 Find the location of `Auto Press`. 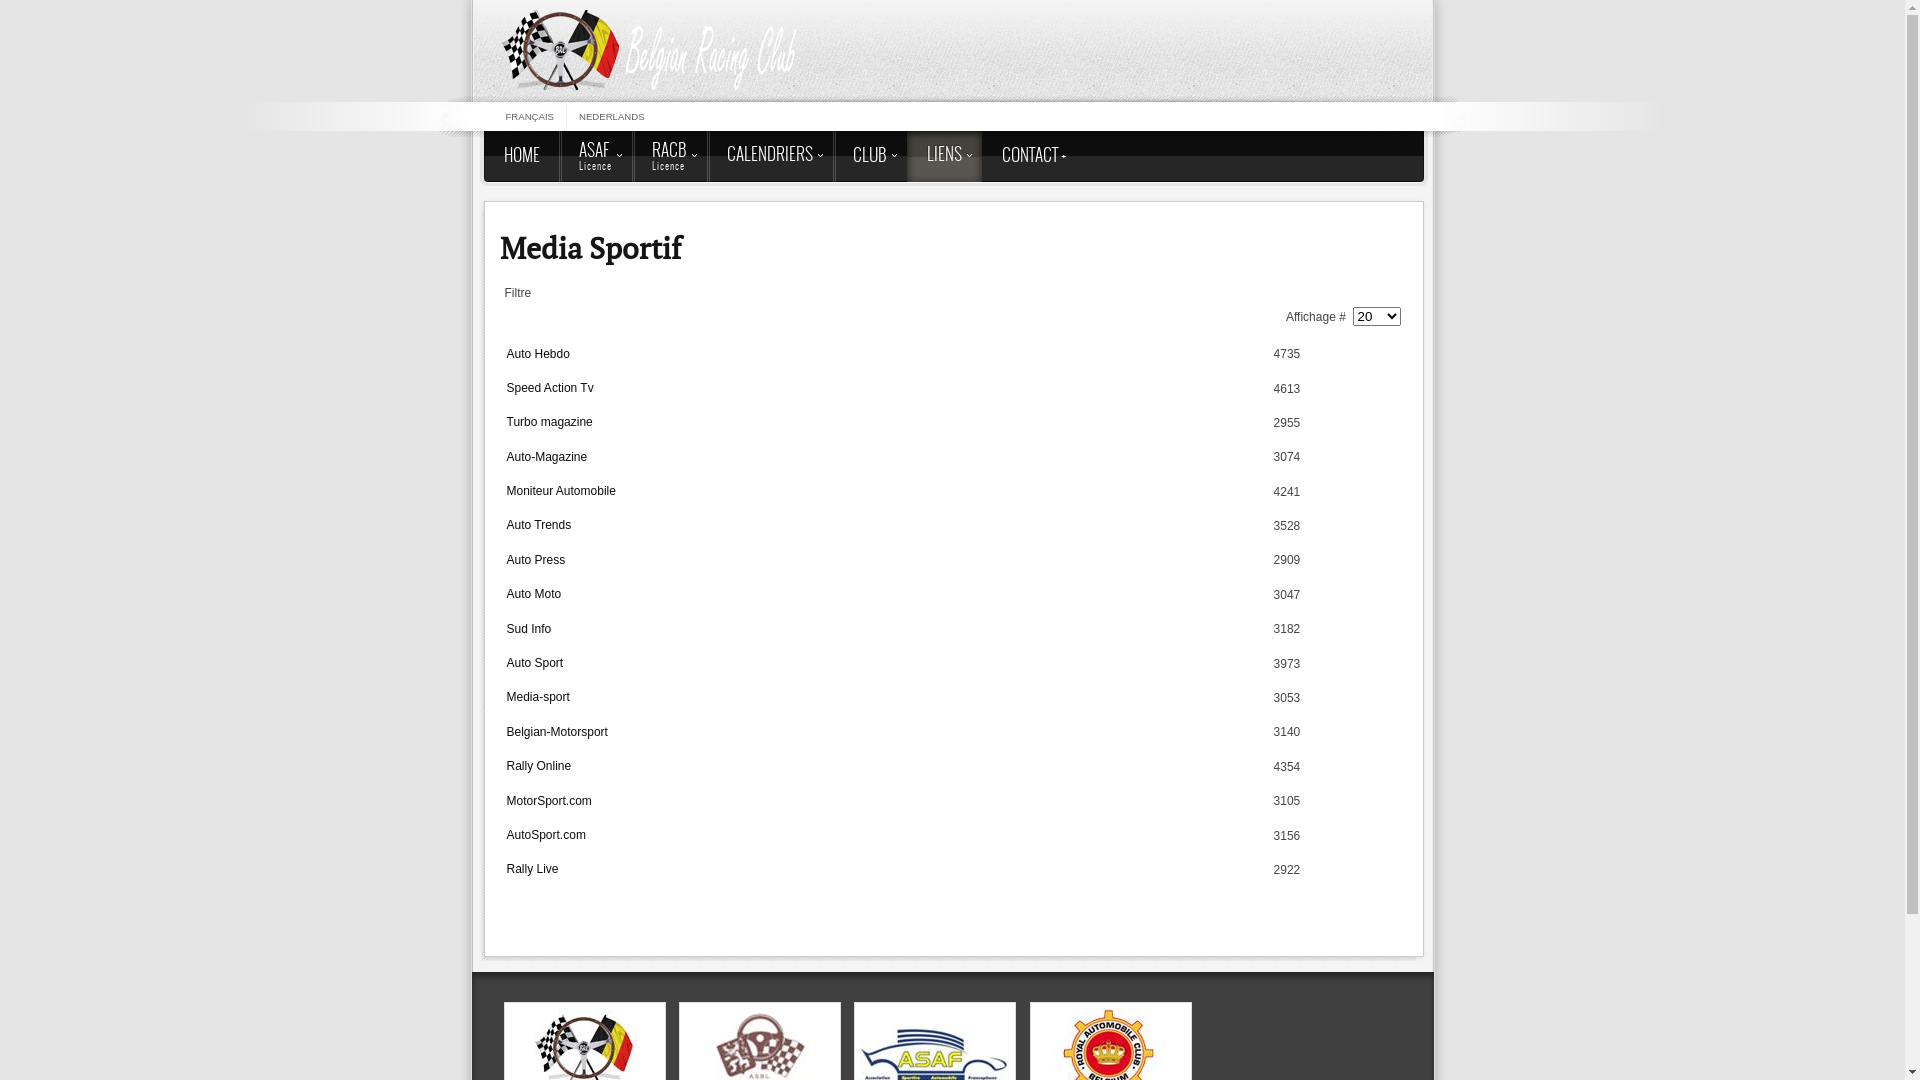

Auto Press is located at coordinates (536, 560).